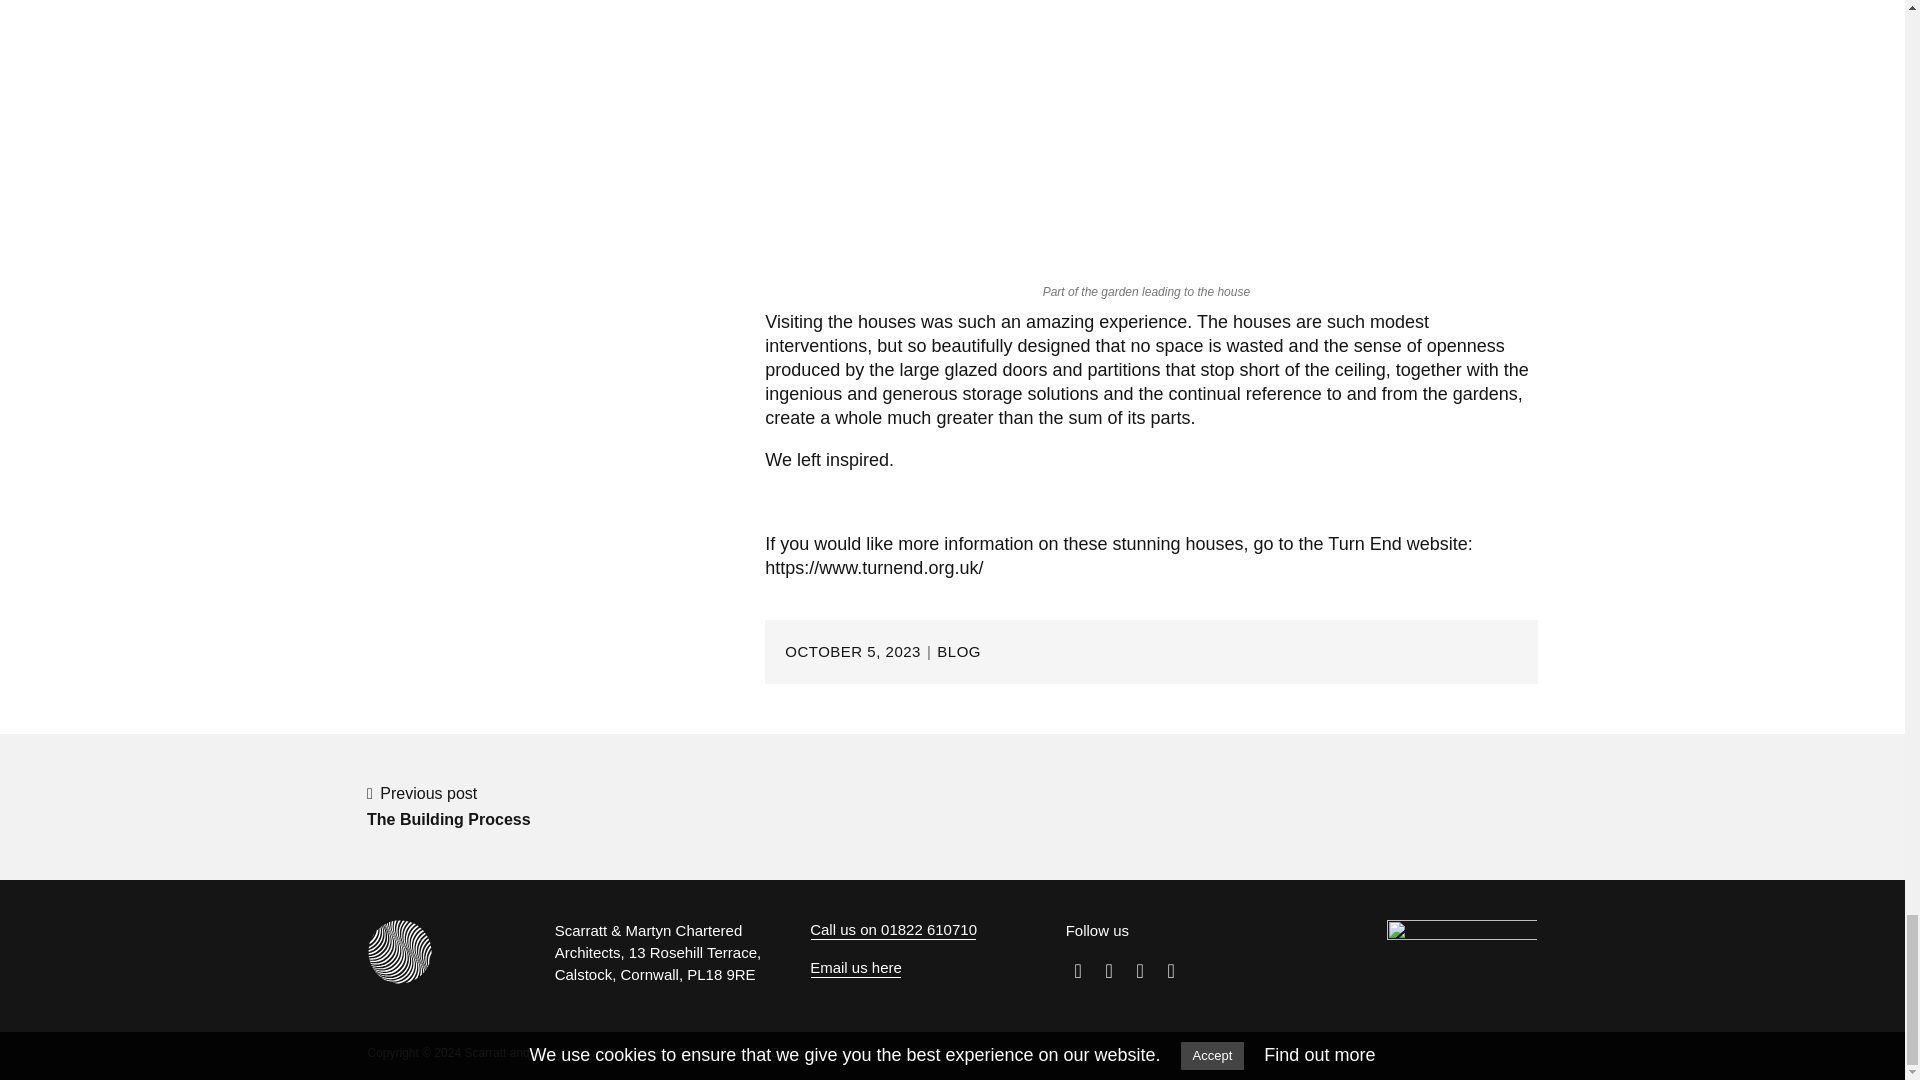 The image size is (1920, 1080). What do you see at coordinates (696, 1052) in the screenshot?
I see `Privacy` at bounding box center [696, 1052].